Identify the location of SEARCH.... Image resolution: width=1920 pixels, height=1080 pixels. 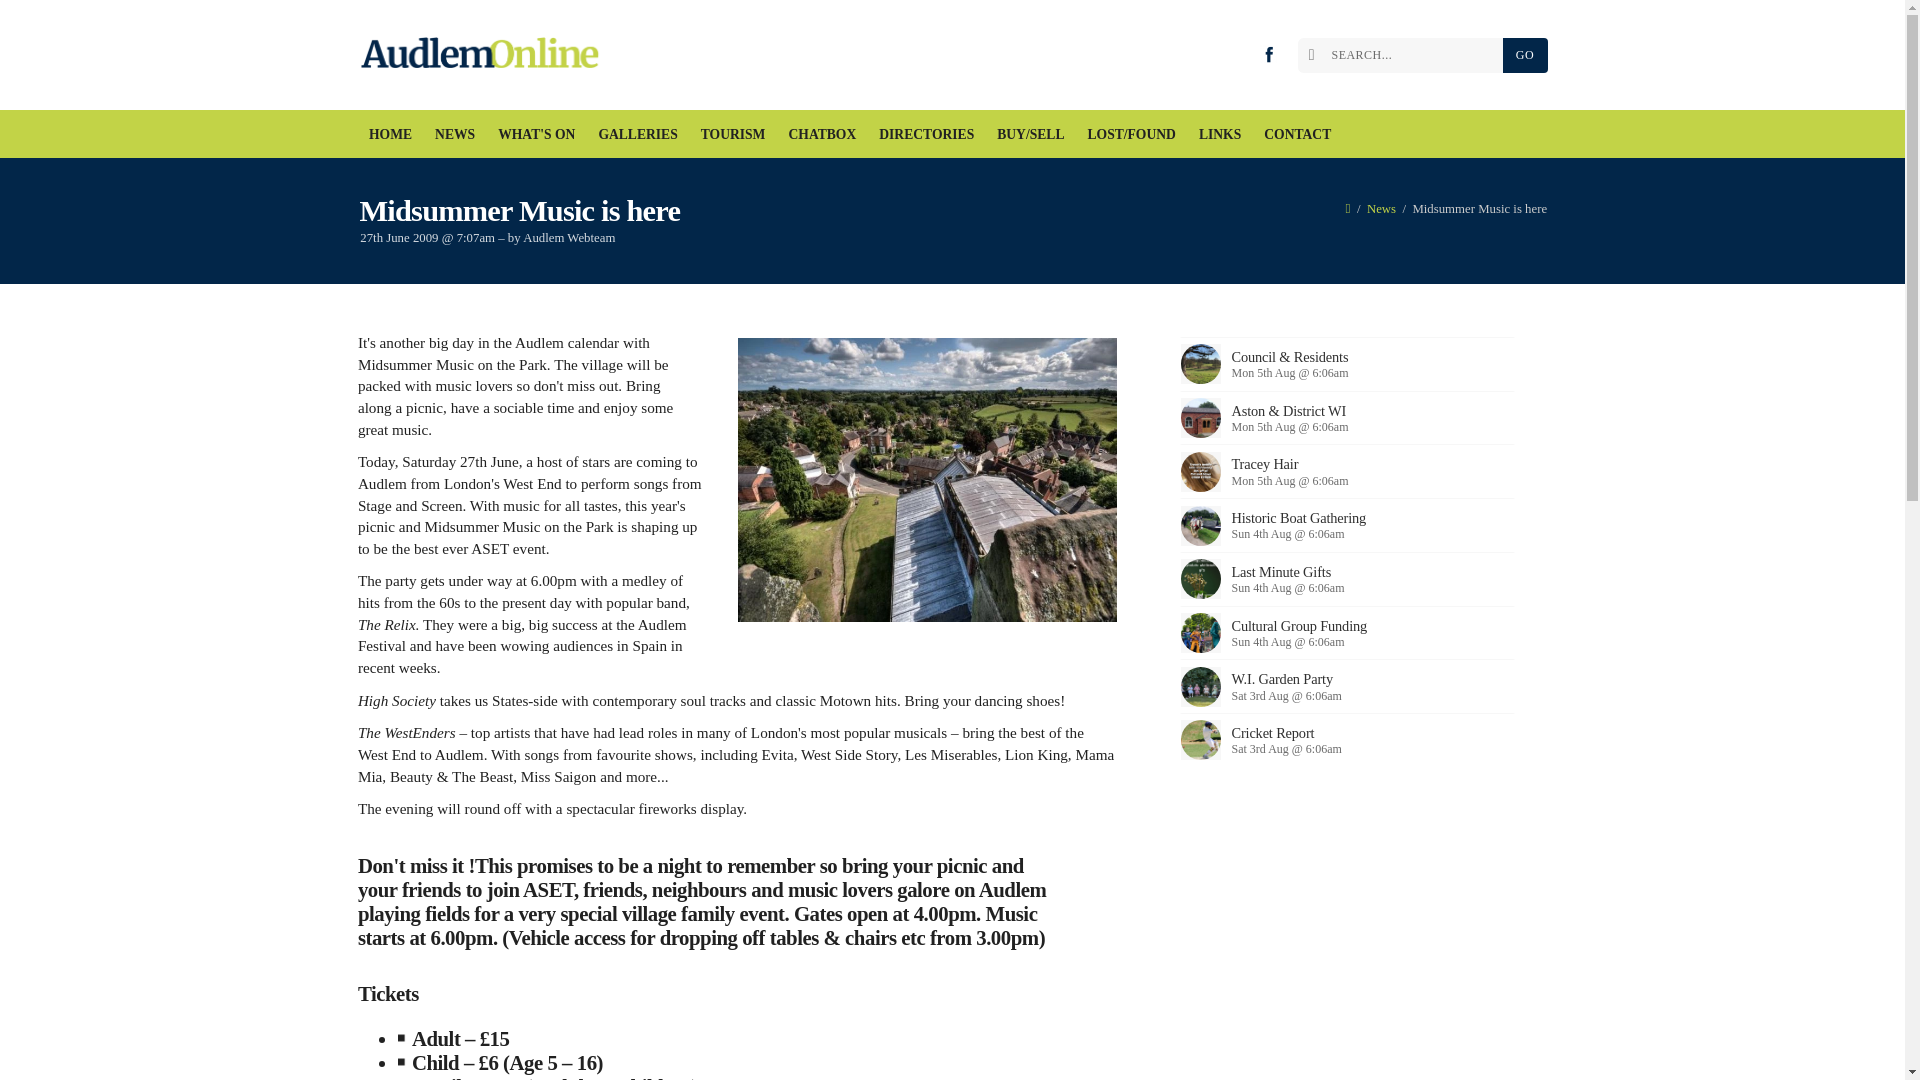
(1405, 55).